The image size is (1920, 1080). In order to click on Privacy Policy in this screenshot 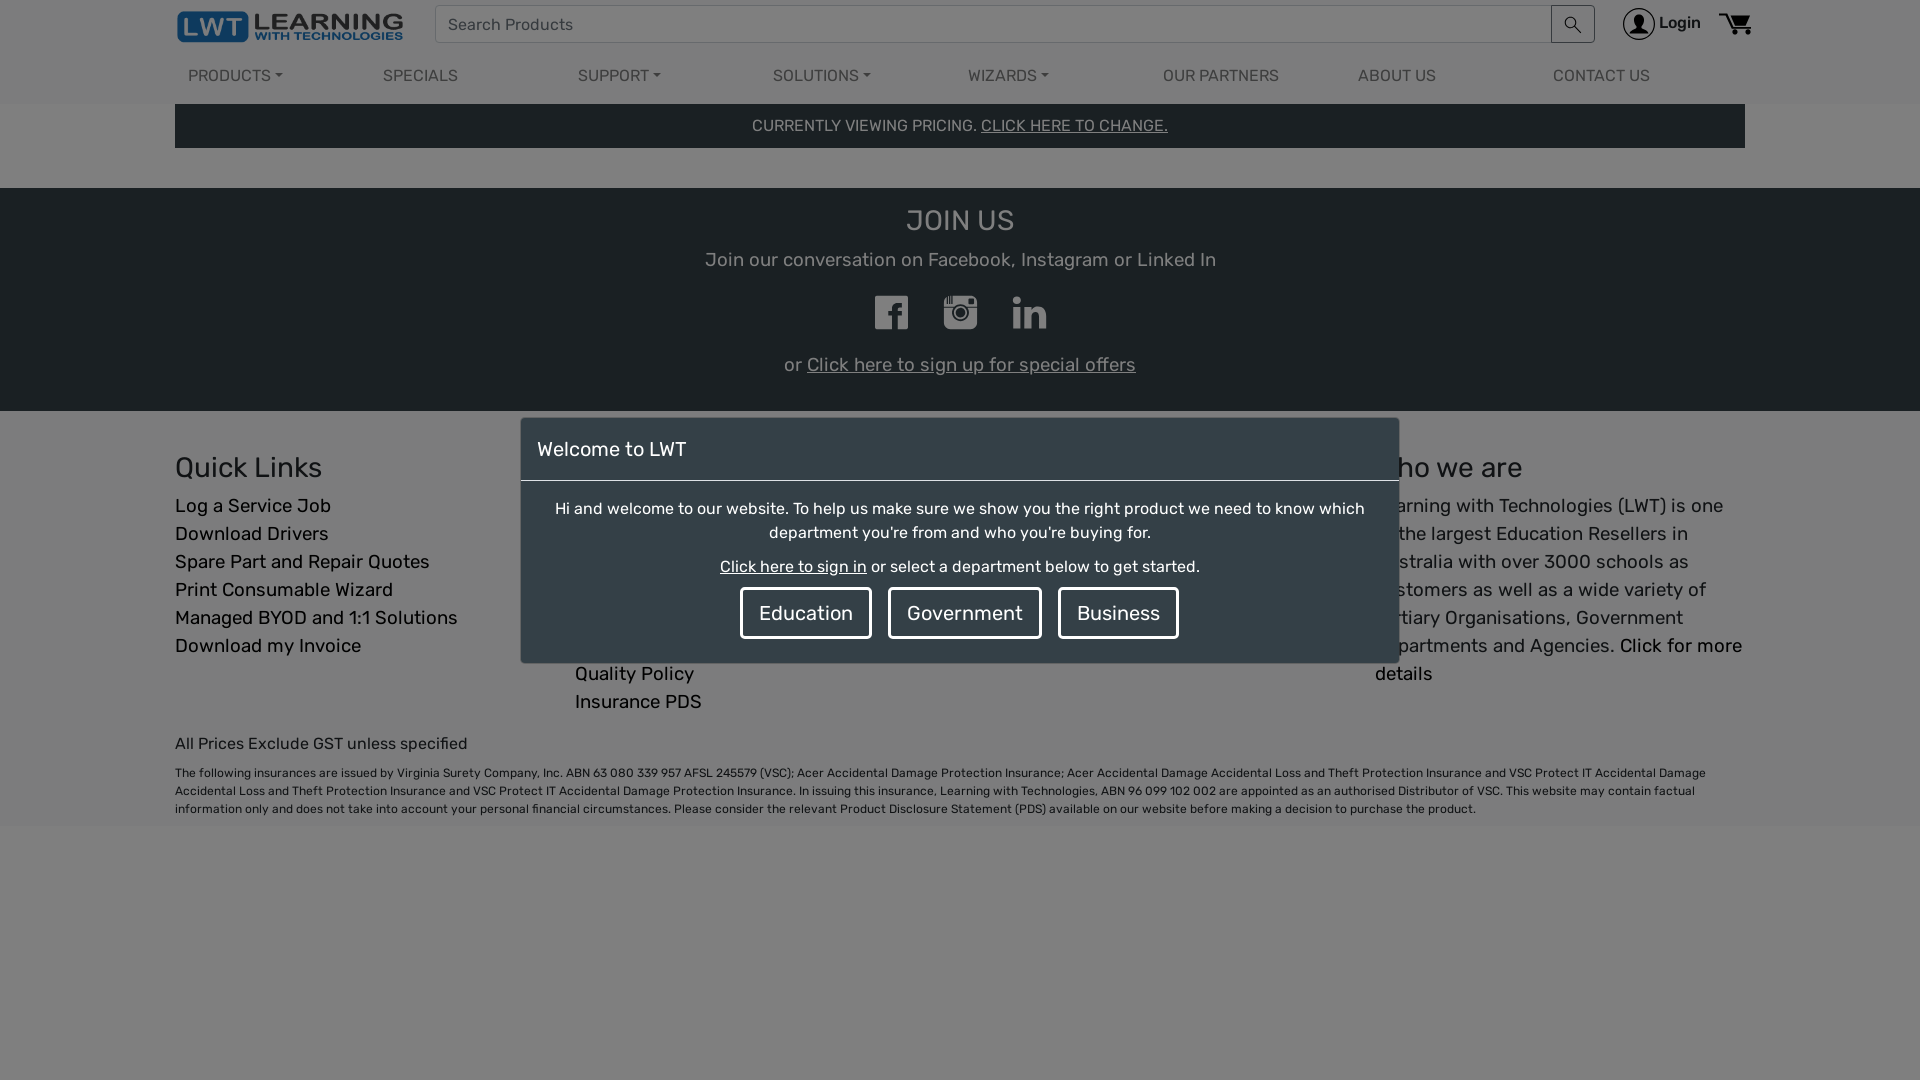, I will do `click(760, 590)`.